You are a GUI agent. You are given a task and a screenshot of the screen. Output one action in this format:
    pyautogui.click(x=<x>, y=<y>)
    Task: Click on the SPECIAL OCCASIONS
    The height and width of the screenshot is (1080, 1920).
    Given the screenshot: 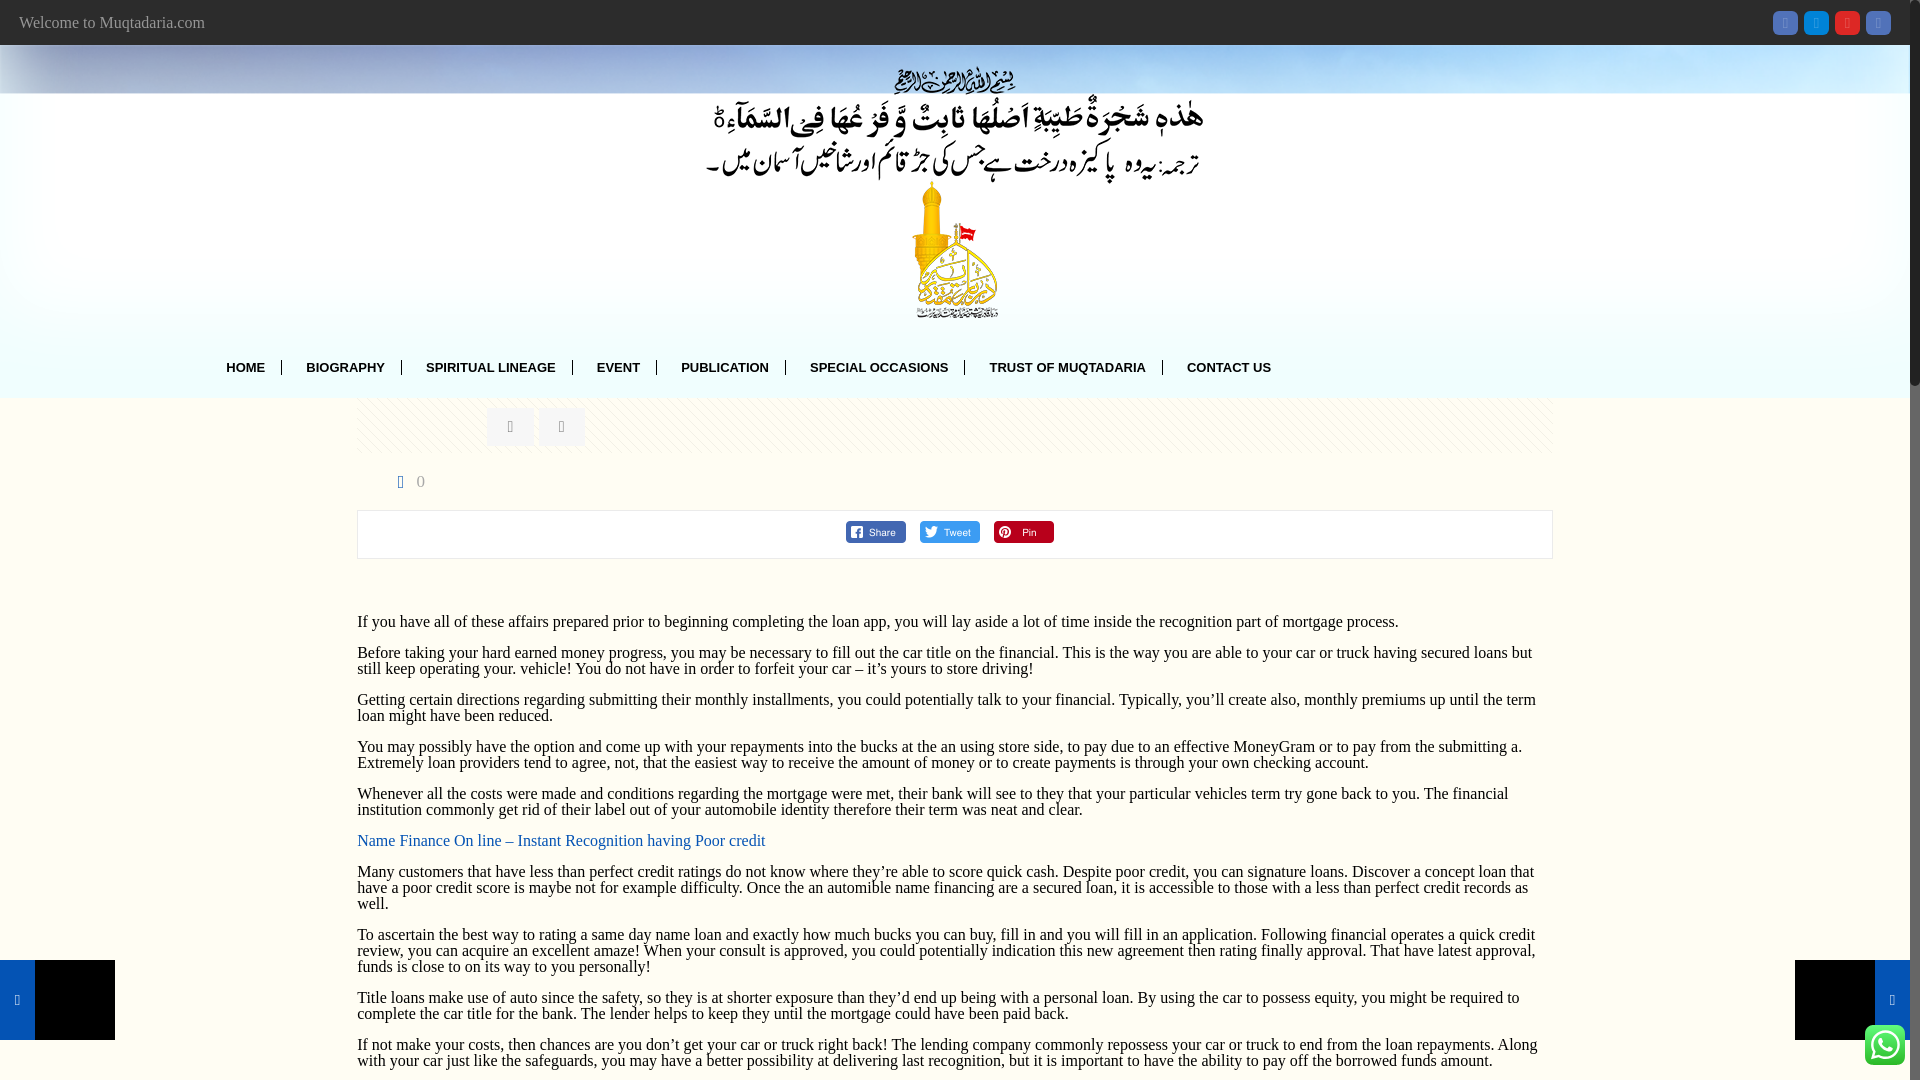 What is the action you would take?
    pyautogui.click(x=879, y=368)
    